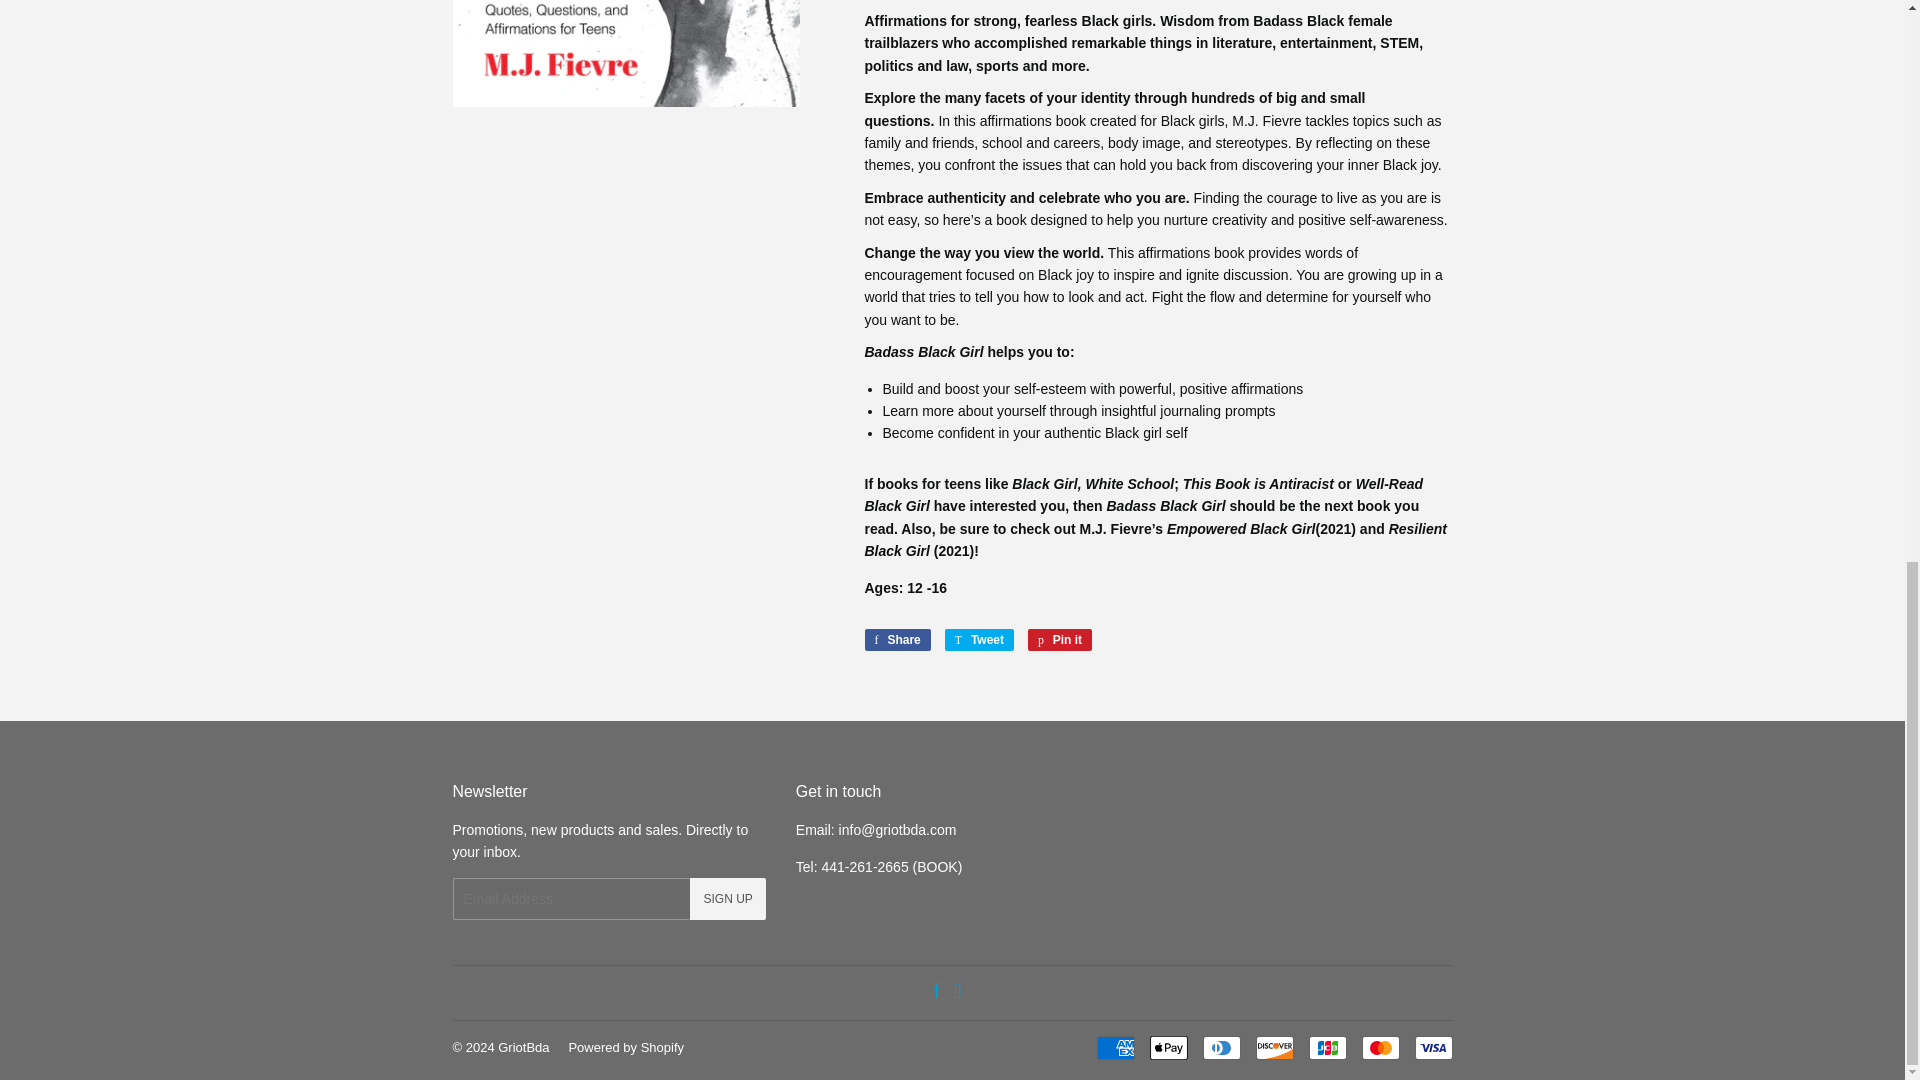  Describe the element at coordinates (1169, 1047) in the screenshot. I see `Apple Pay` at that location.